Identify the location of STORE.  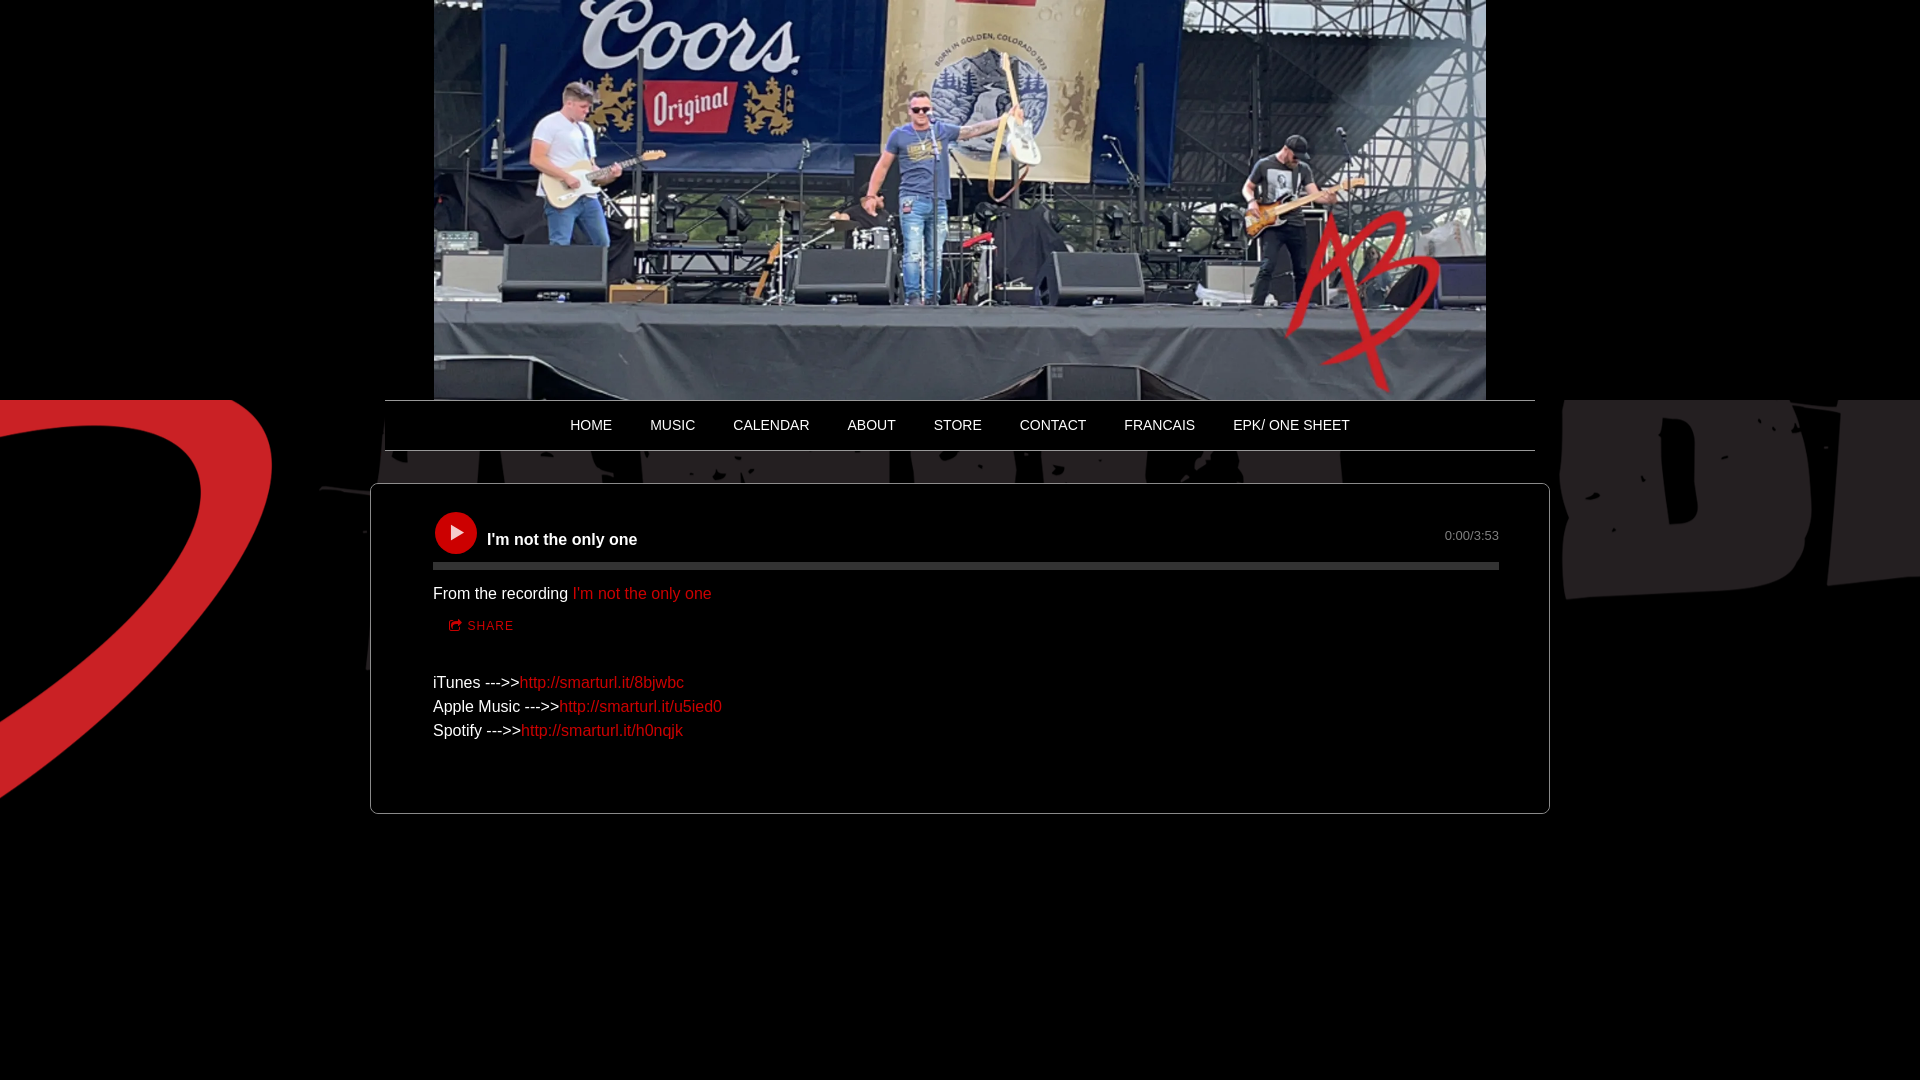
(958, 426).